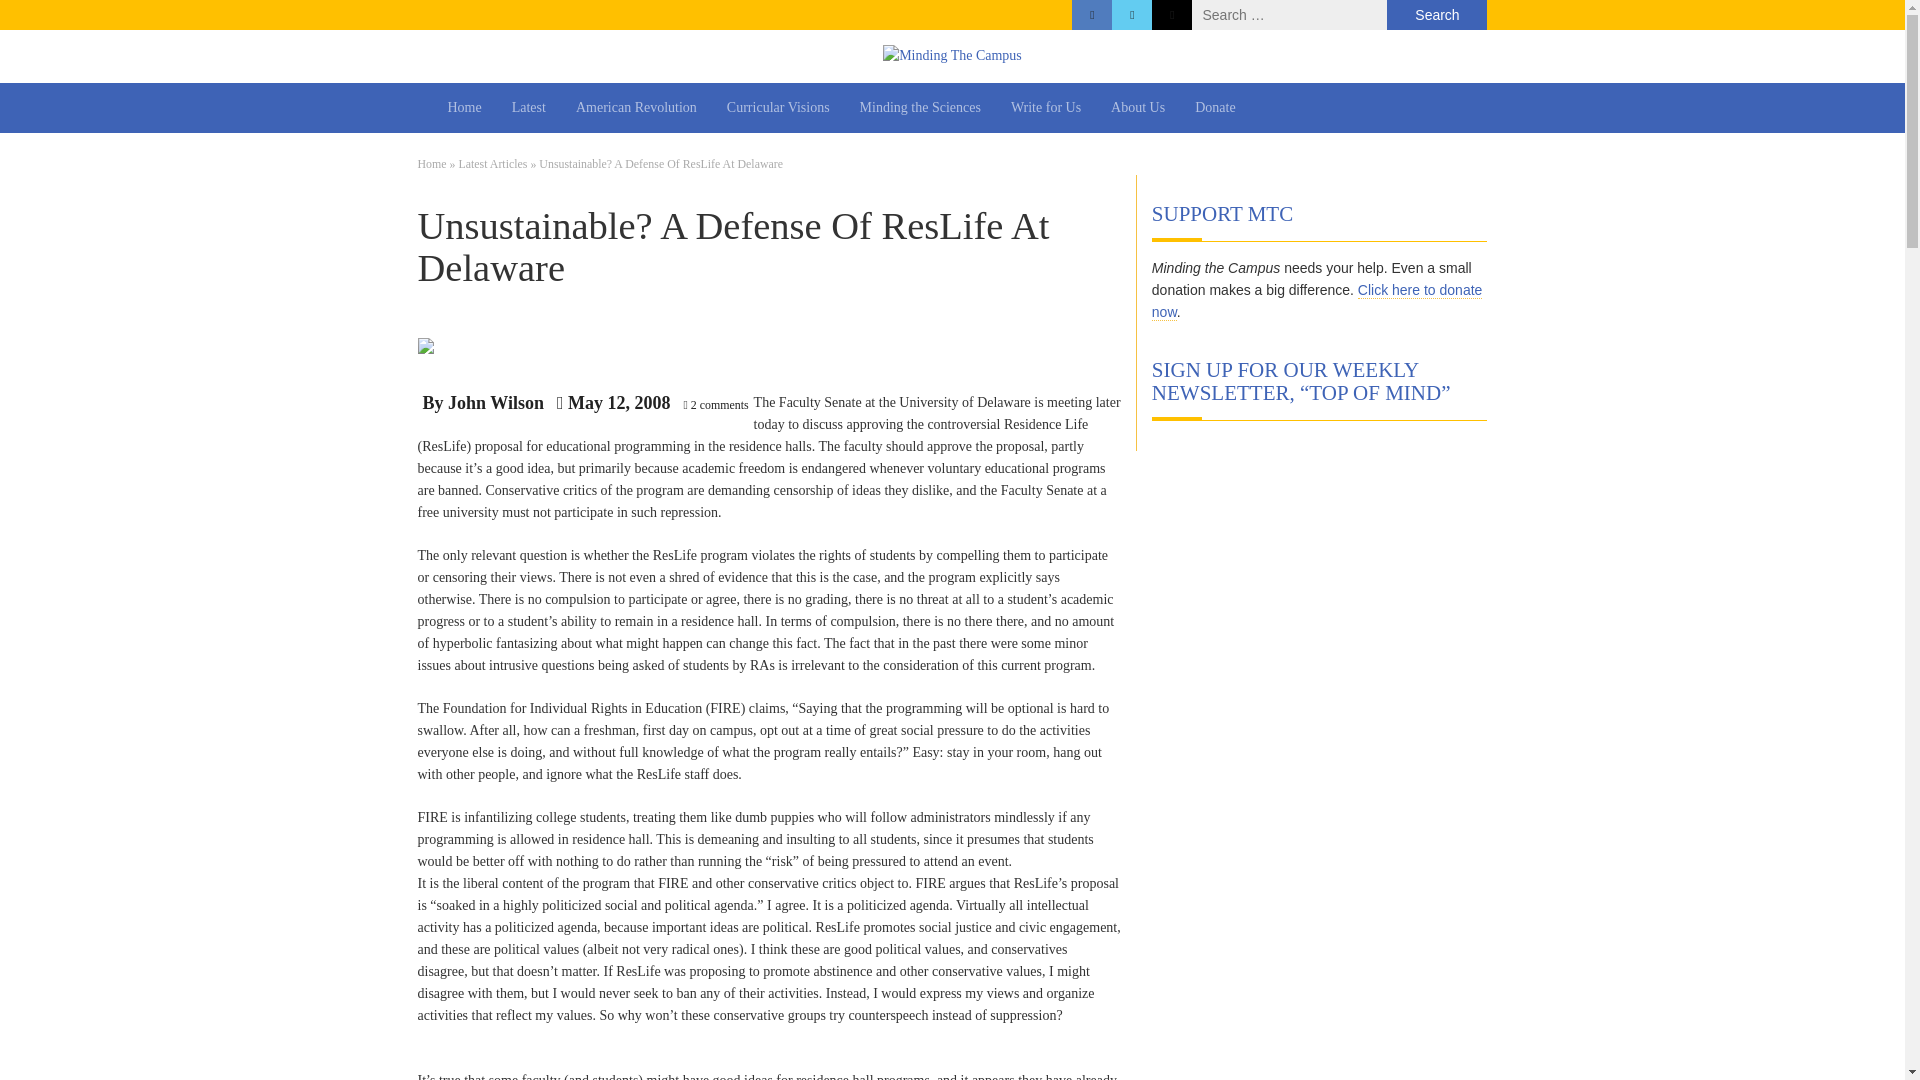 The width and height of the screenshot is (1920, 1080). What do you see at coordinates (1214, 108) in the screenshot?
I see `Donate` at bounding box center [1214, 108].